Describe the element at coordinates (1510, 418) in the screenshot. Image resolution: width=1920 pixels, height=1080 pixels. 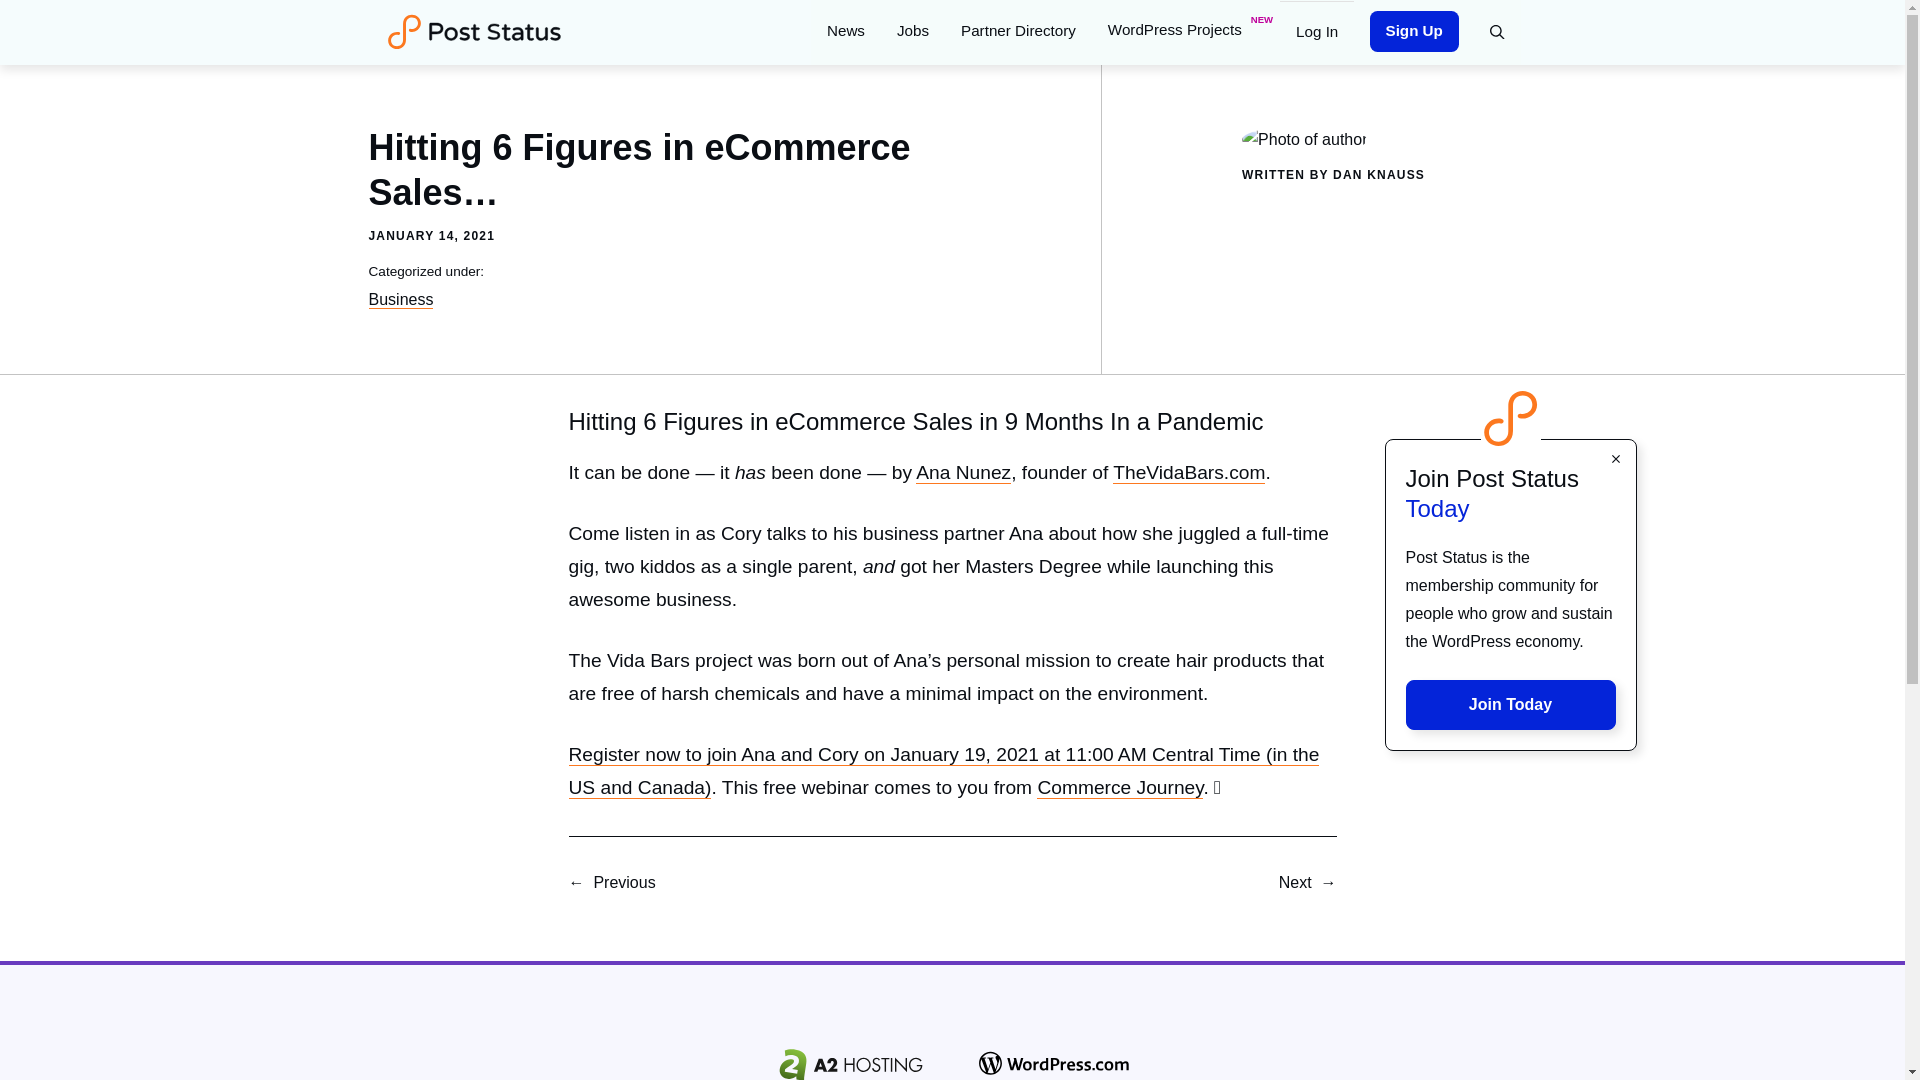
I see `Post Status Icon` at that location.